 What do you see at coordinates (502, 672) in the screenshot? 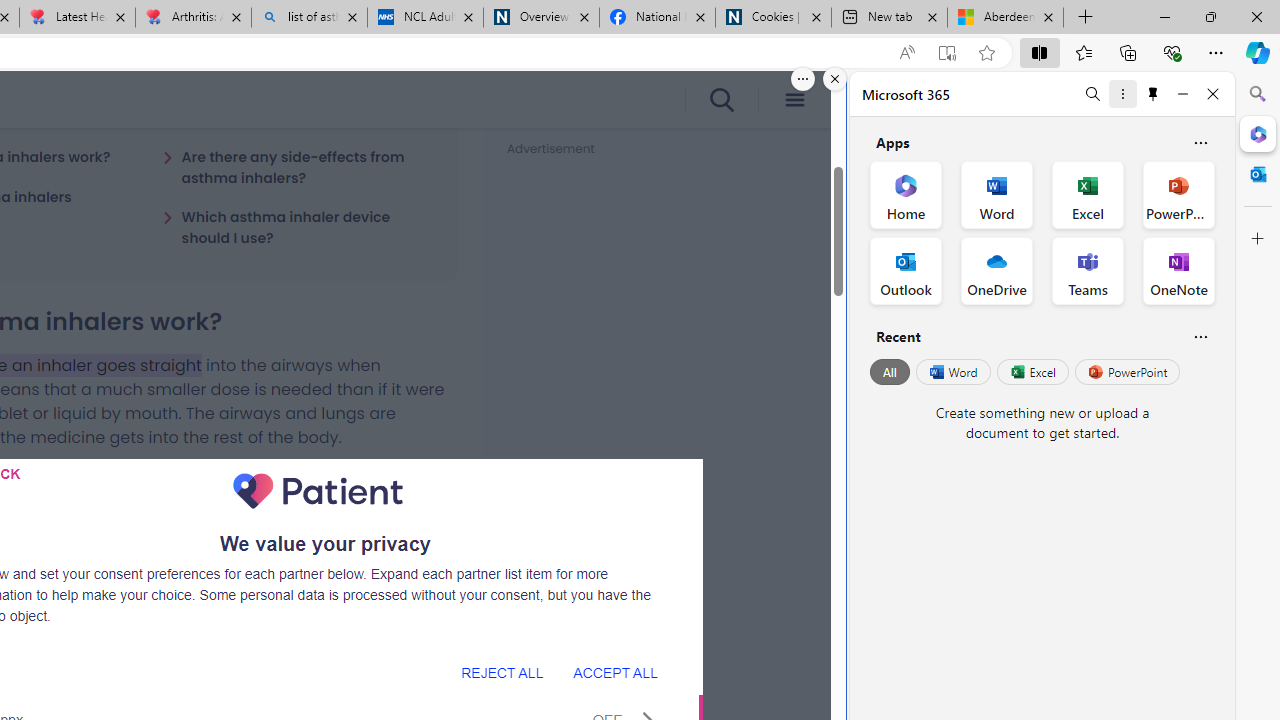
I see `REJECT ALL` at bounding box center [502, 672].